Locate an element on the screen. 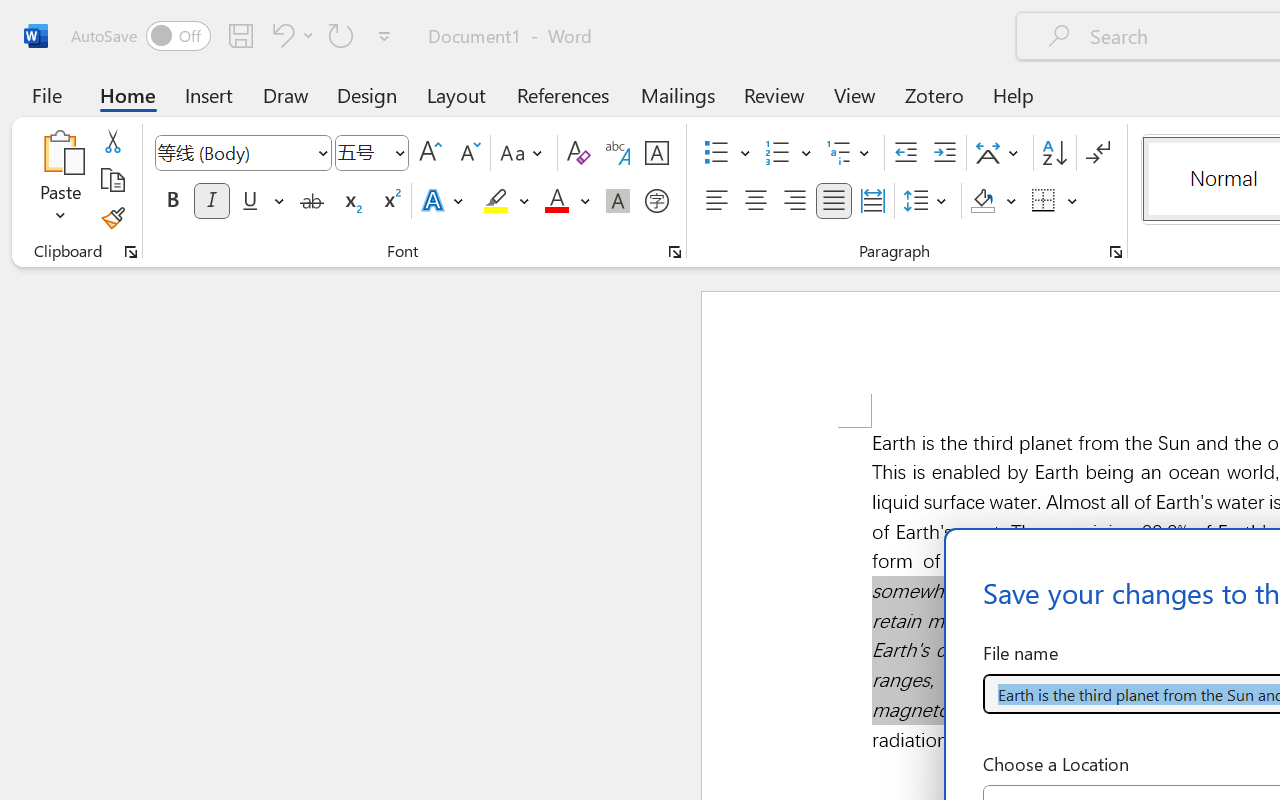  Copy is located at coordinates (112, 180).